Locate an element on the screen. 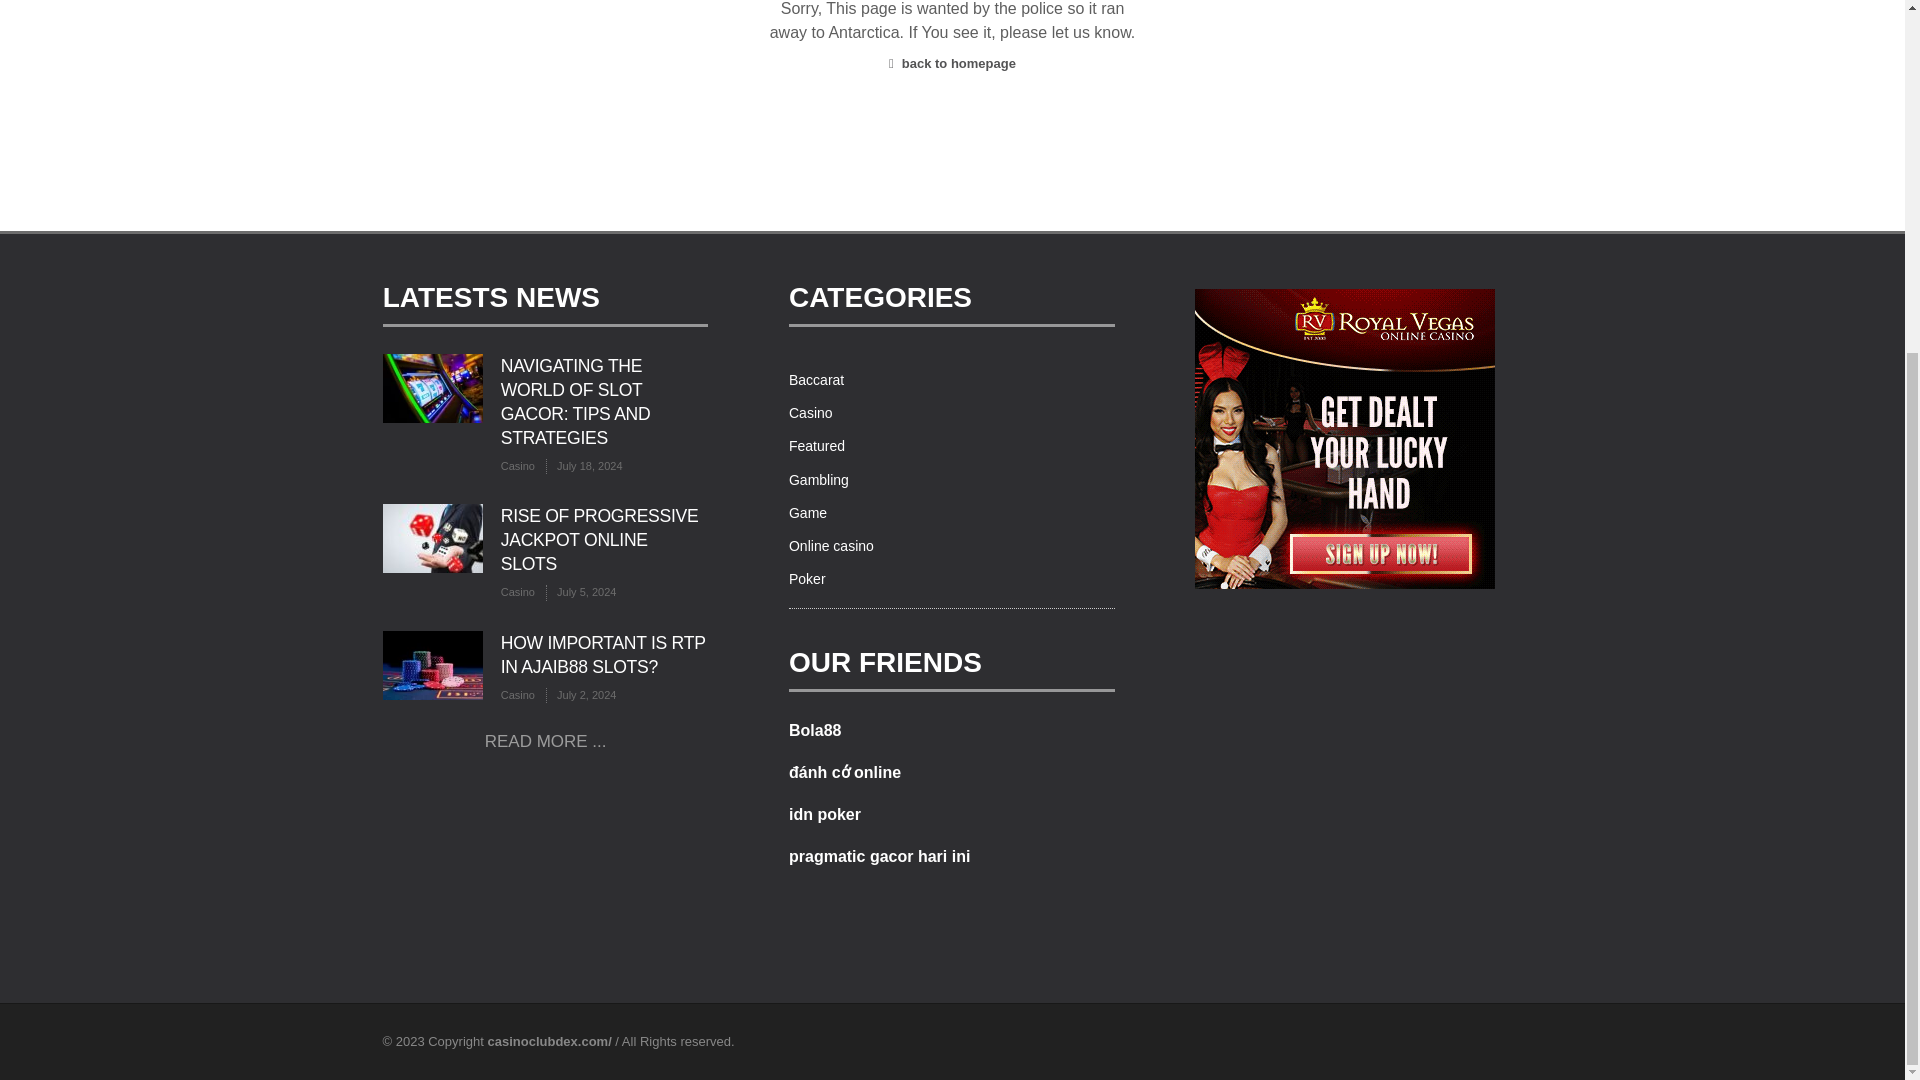 This screenshot has width=1920, height=1080. Gambling is located at coordinates (818, 480).